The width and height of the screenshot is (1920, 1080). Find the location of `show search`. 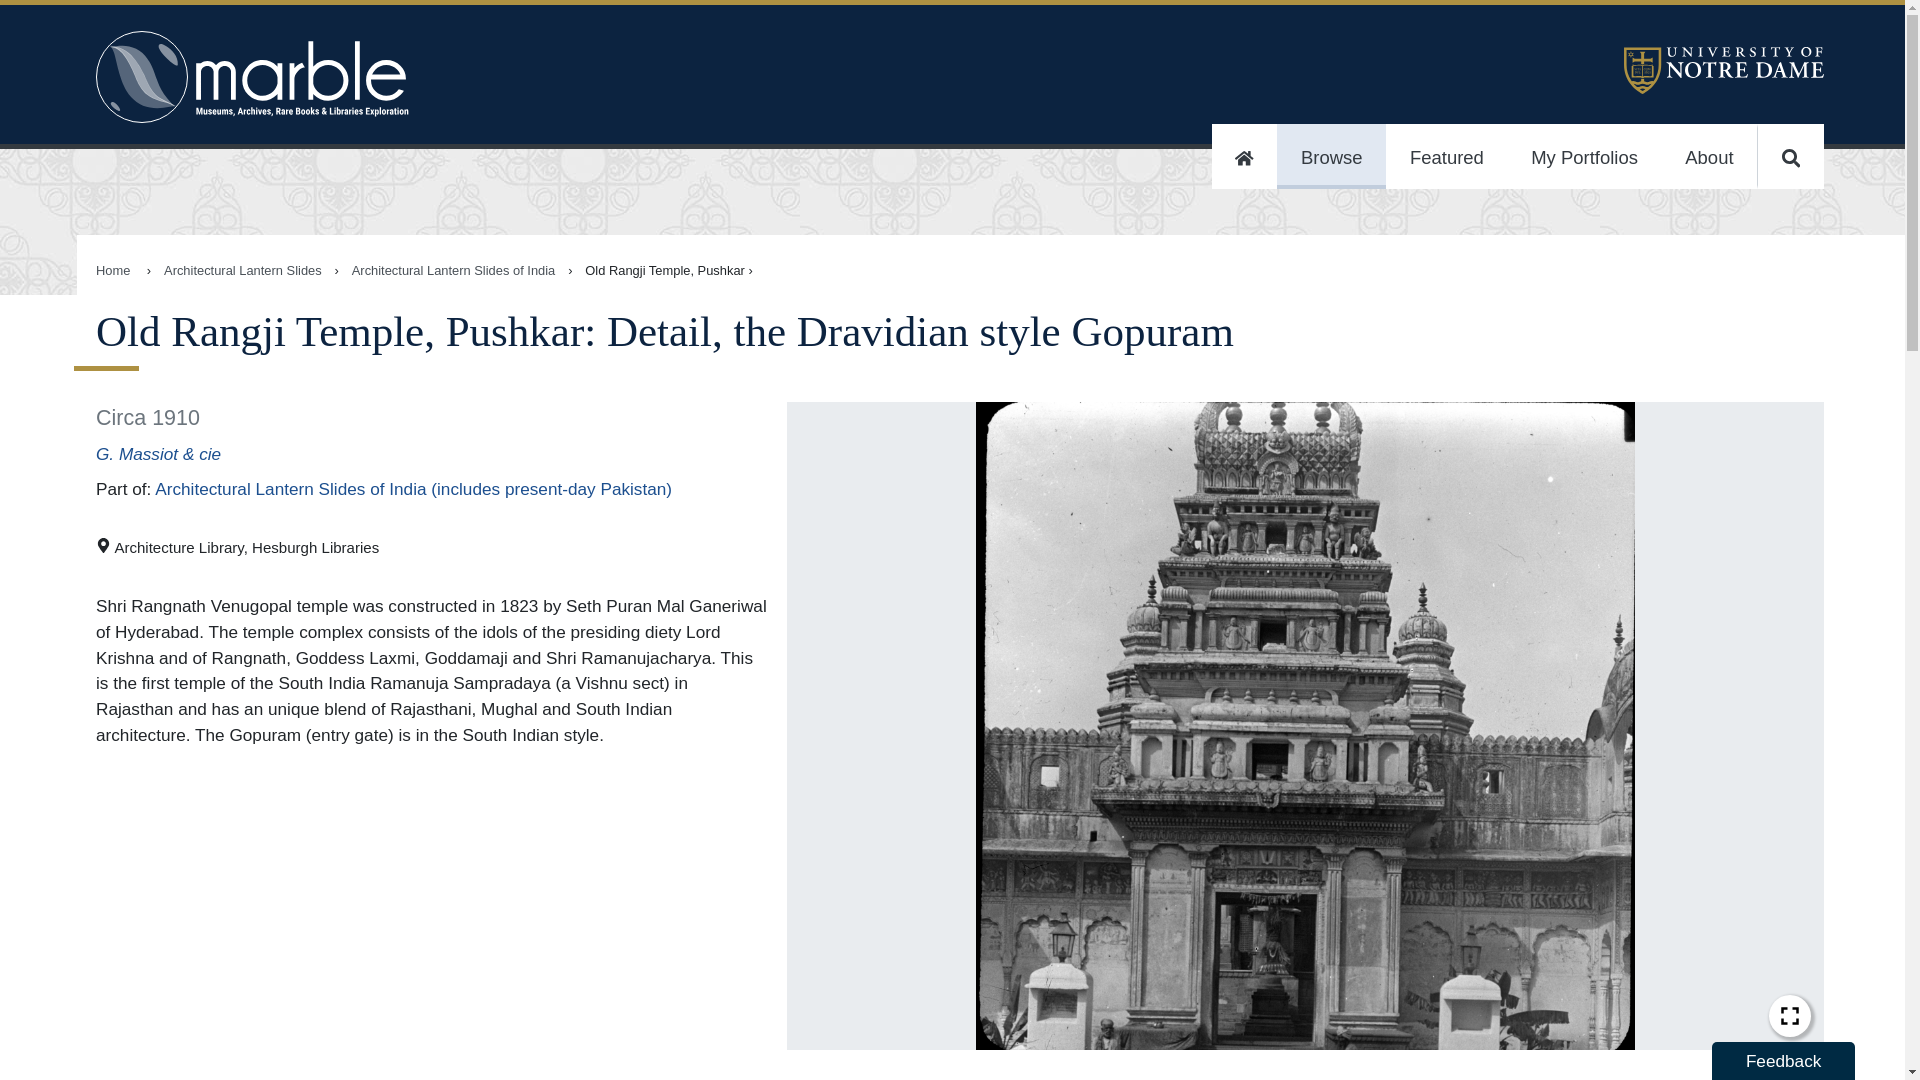

show search is located at coordinates (1790, 156).